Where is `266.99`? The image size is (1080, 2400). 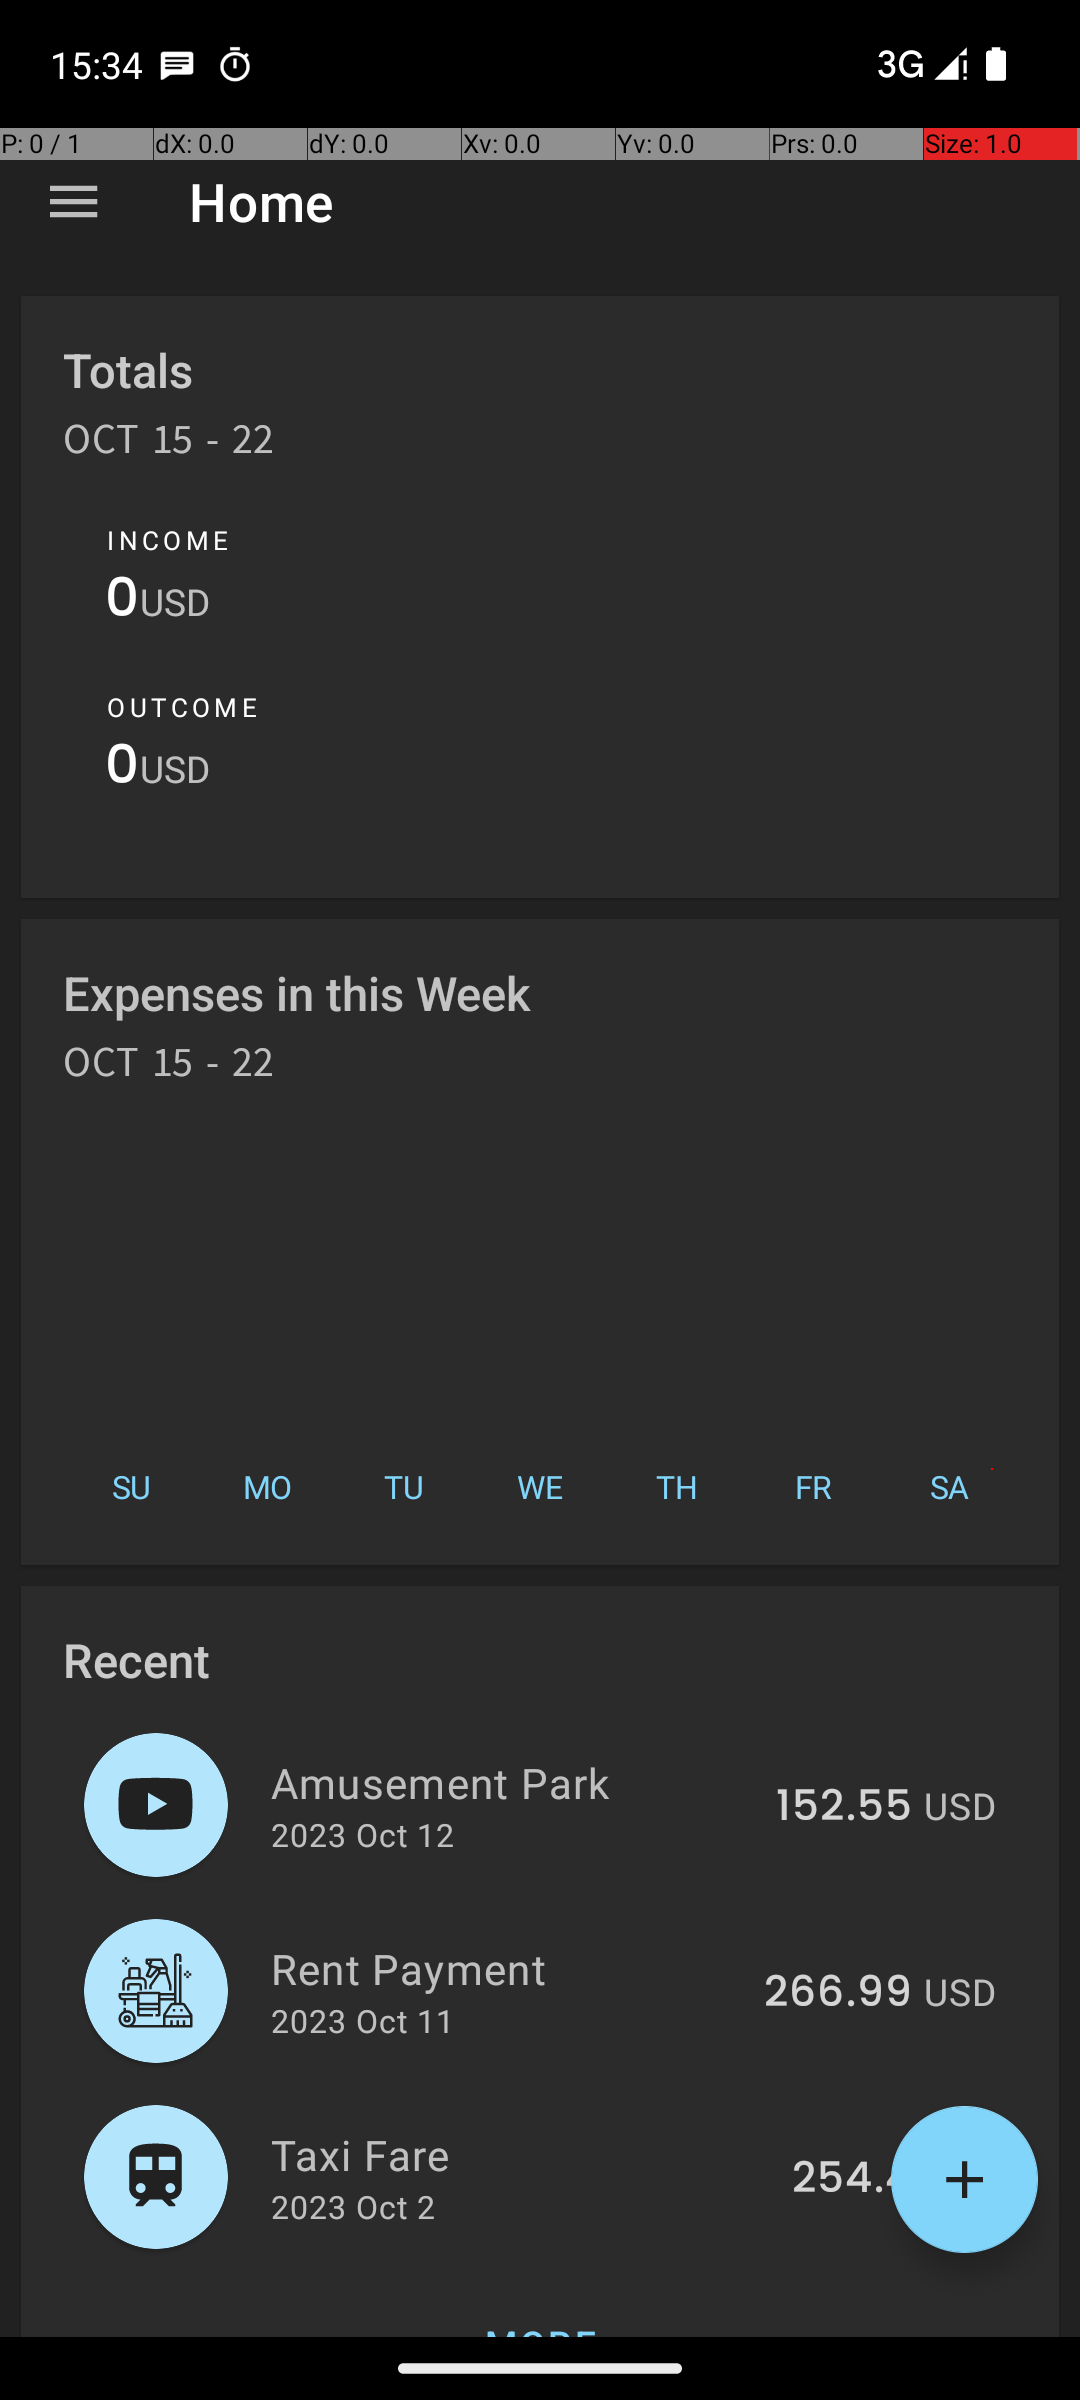 266.99 is located at coordinates (838, 1993).